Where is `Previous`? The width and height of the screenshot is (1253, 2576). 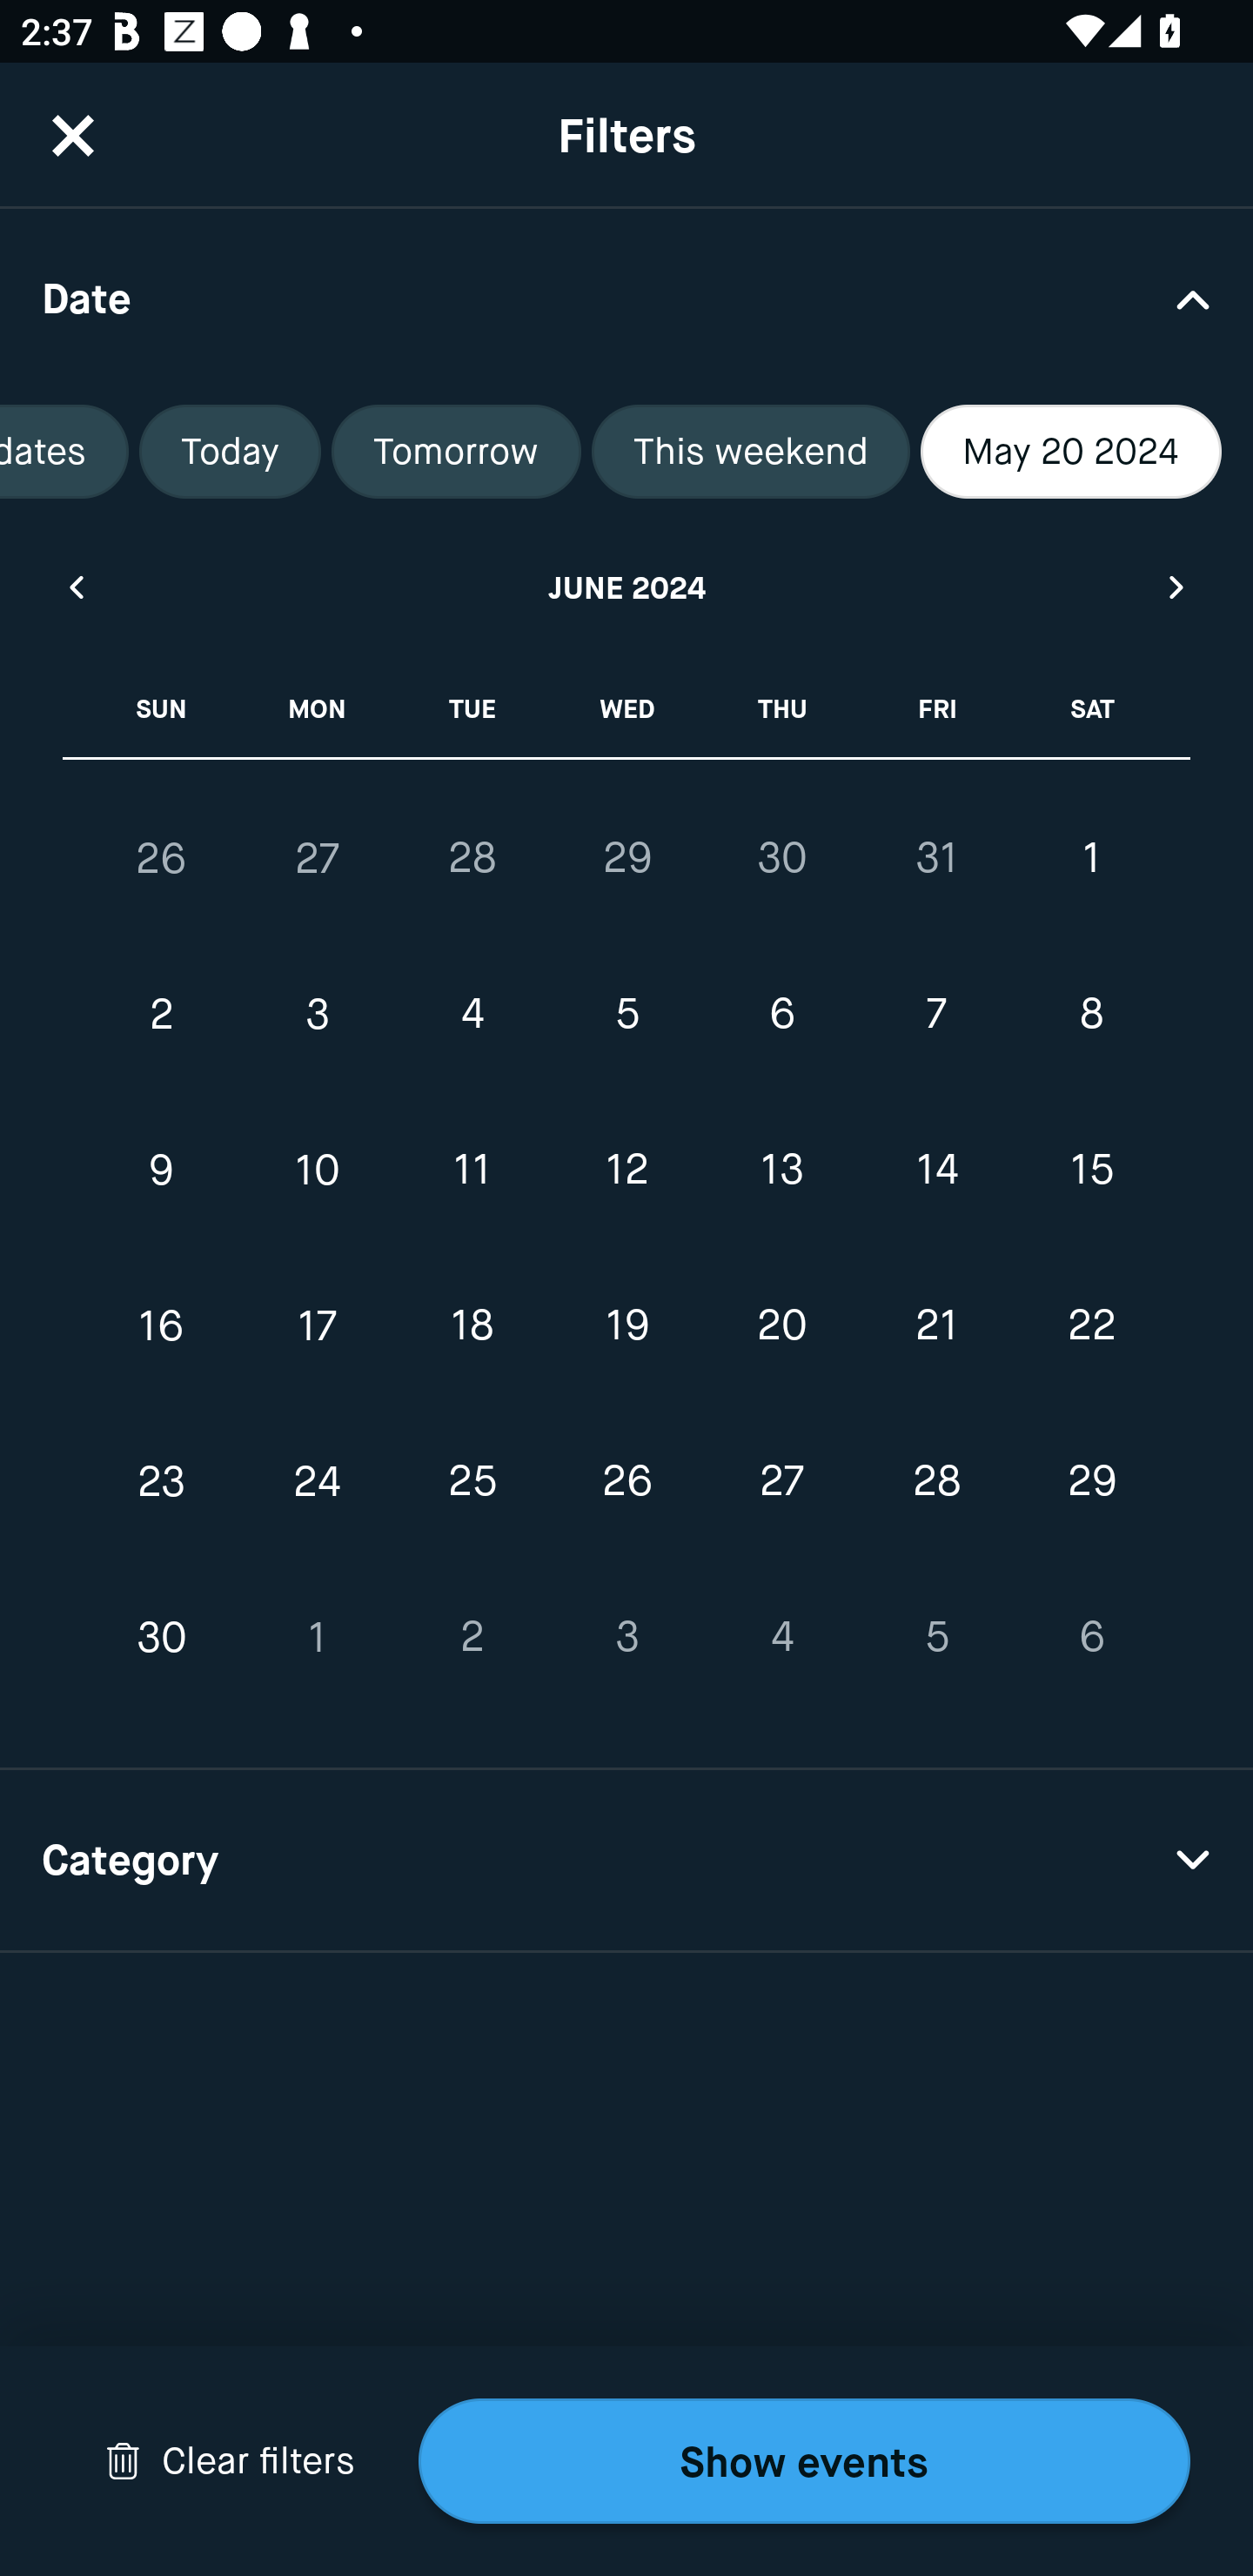 Previous is located at coordinates (75, 587).